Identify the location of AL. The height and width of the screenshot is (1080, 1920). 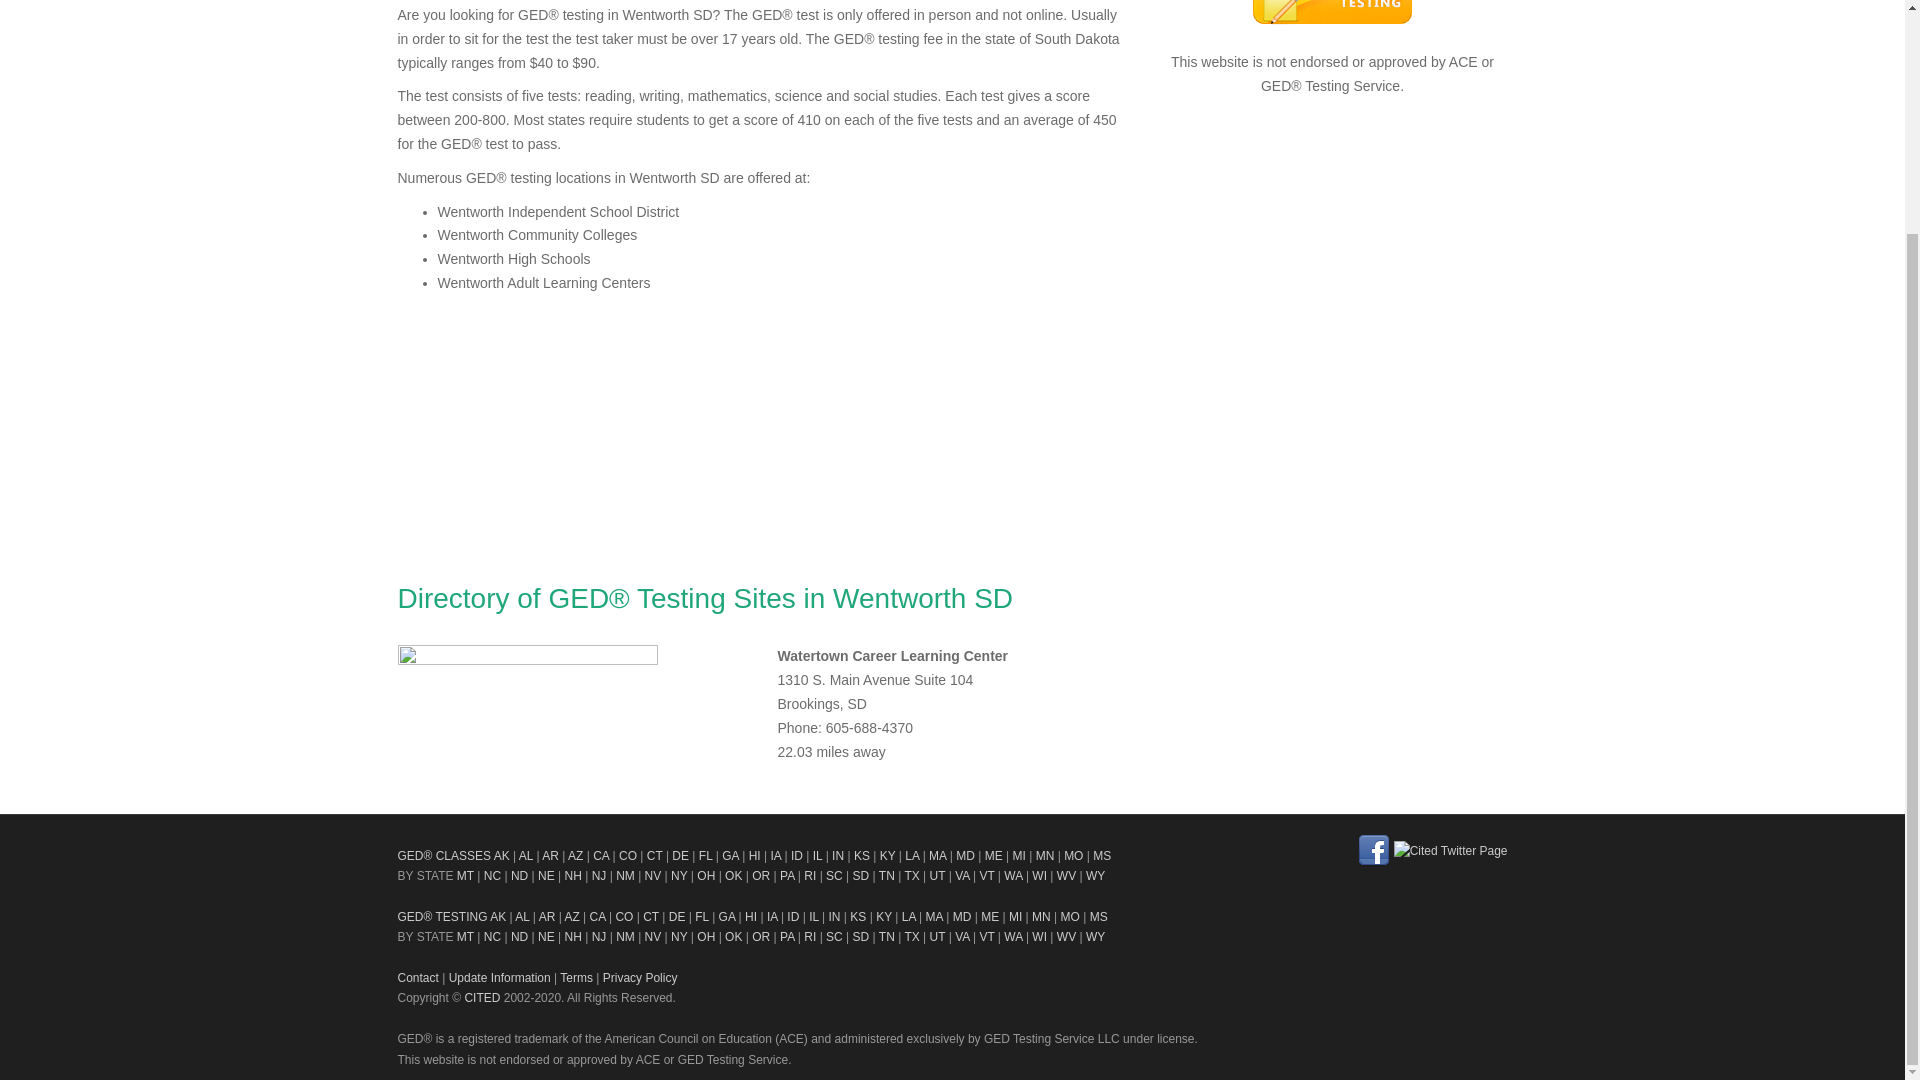
(526, 855).